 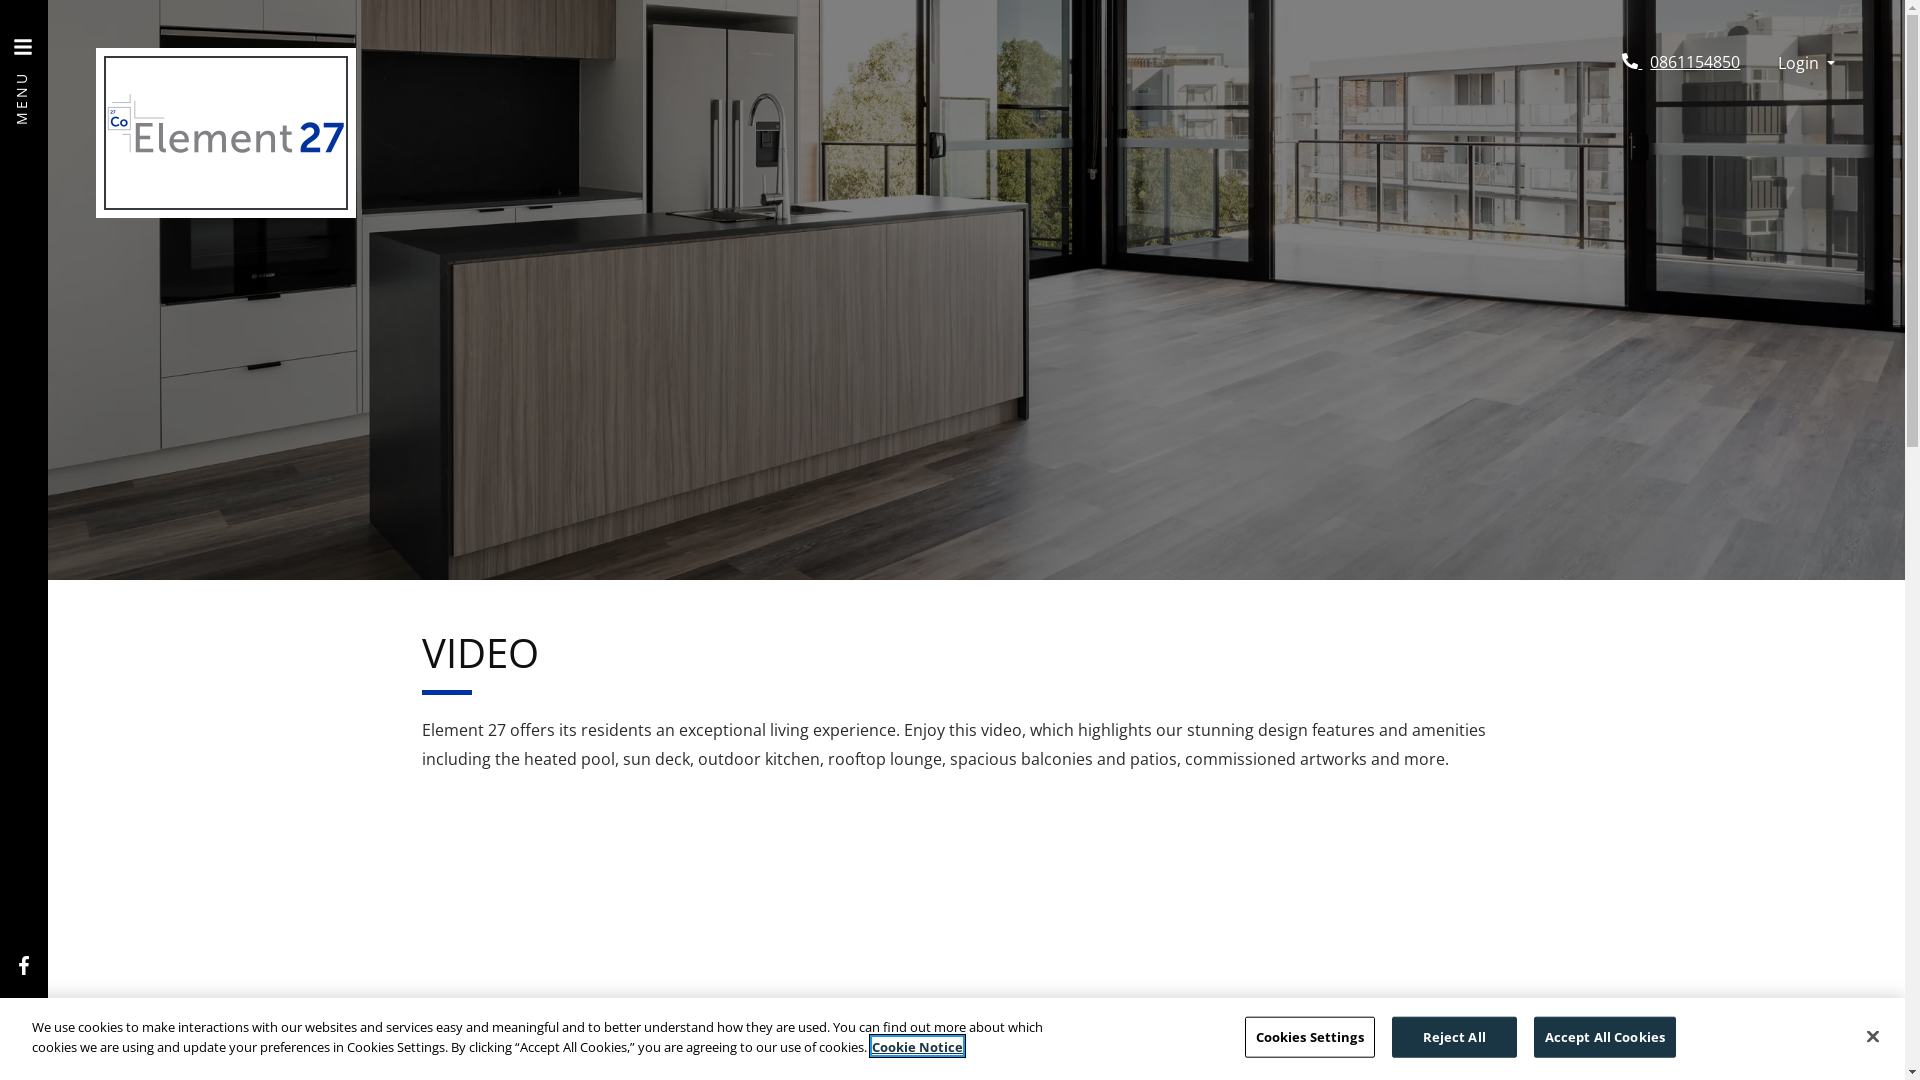 What do you see at coordinates (1681, 62) in the screenshot?
I see `Phone Number
0861154850` at bounding box center [1681, 62].